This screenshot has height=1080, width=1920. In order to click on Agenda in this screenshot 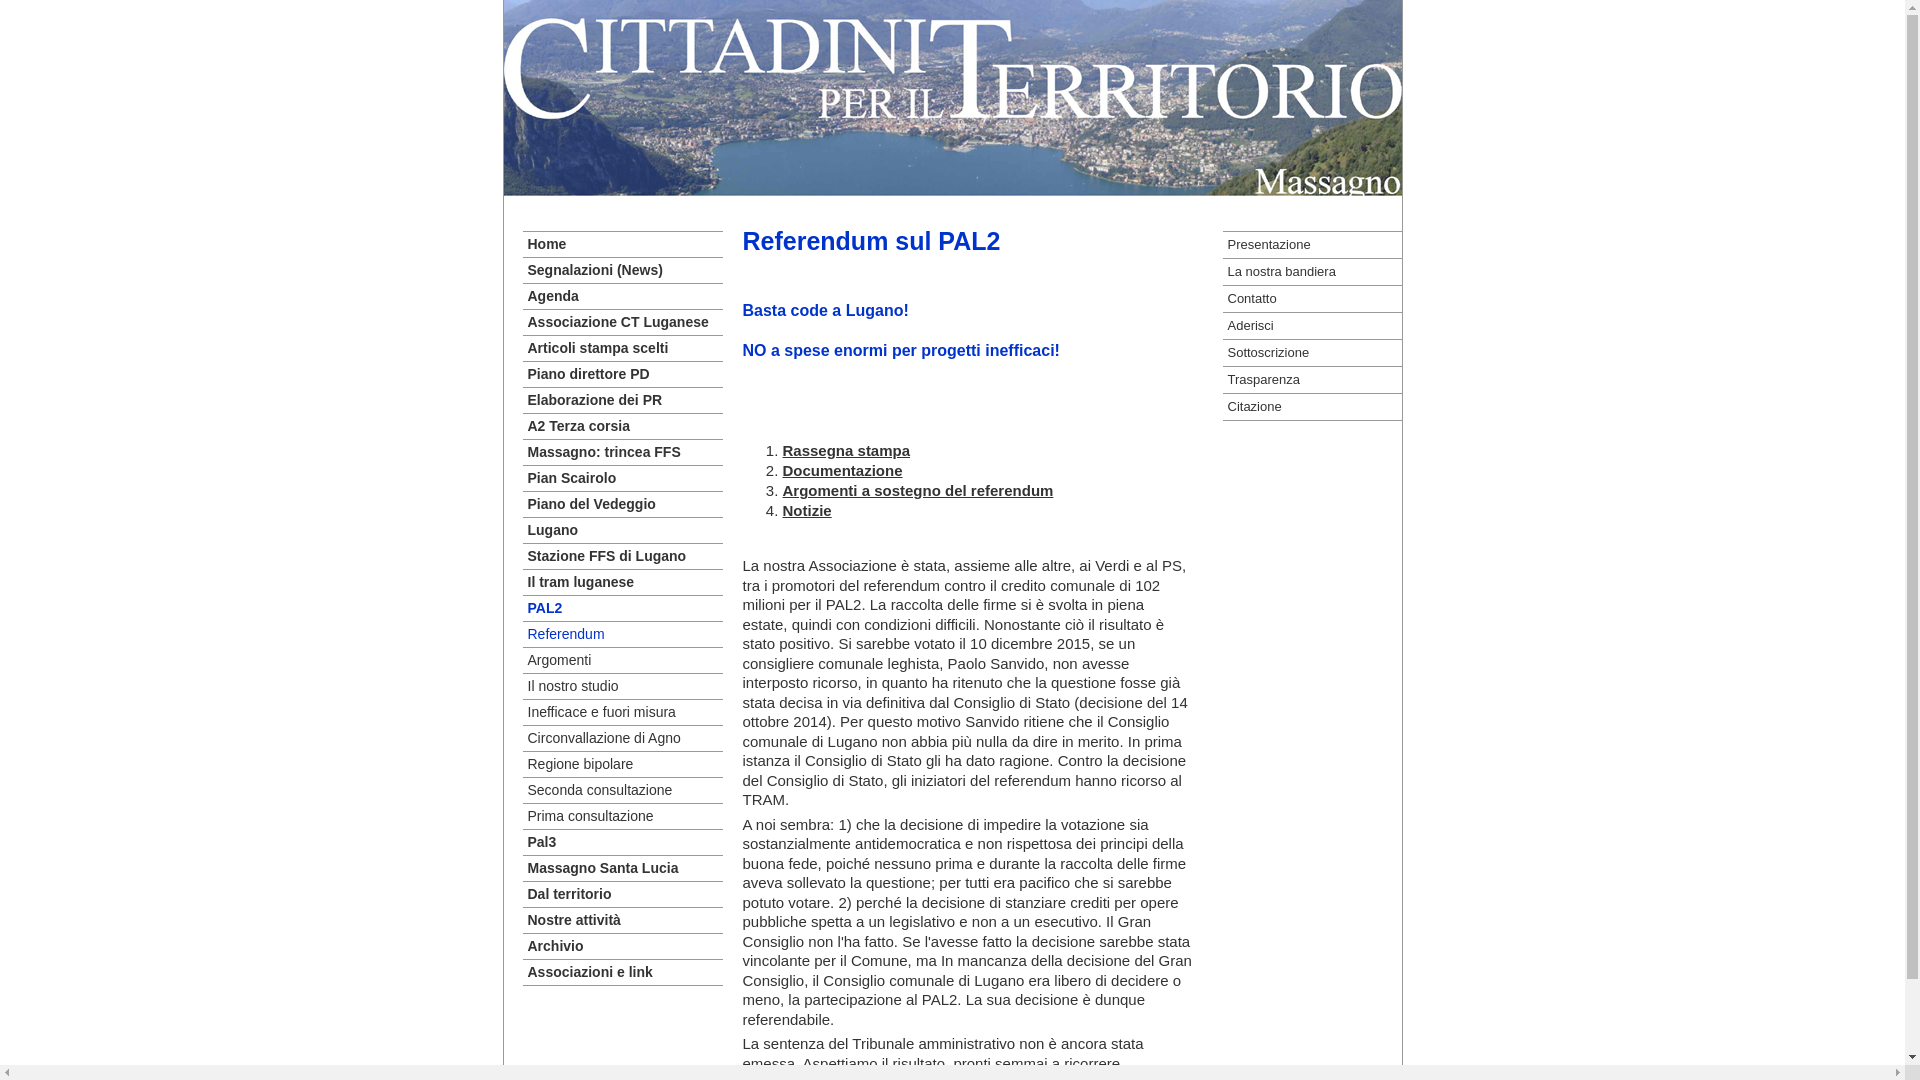, I will do `click(622, 296)`.